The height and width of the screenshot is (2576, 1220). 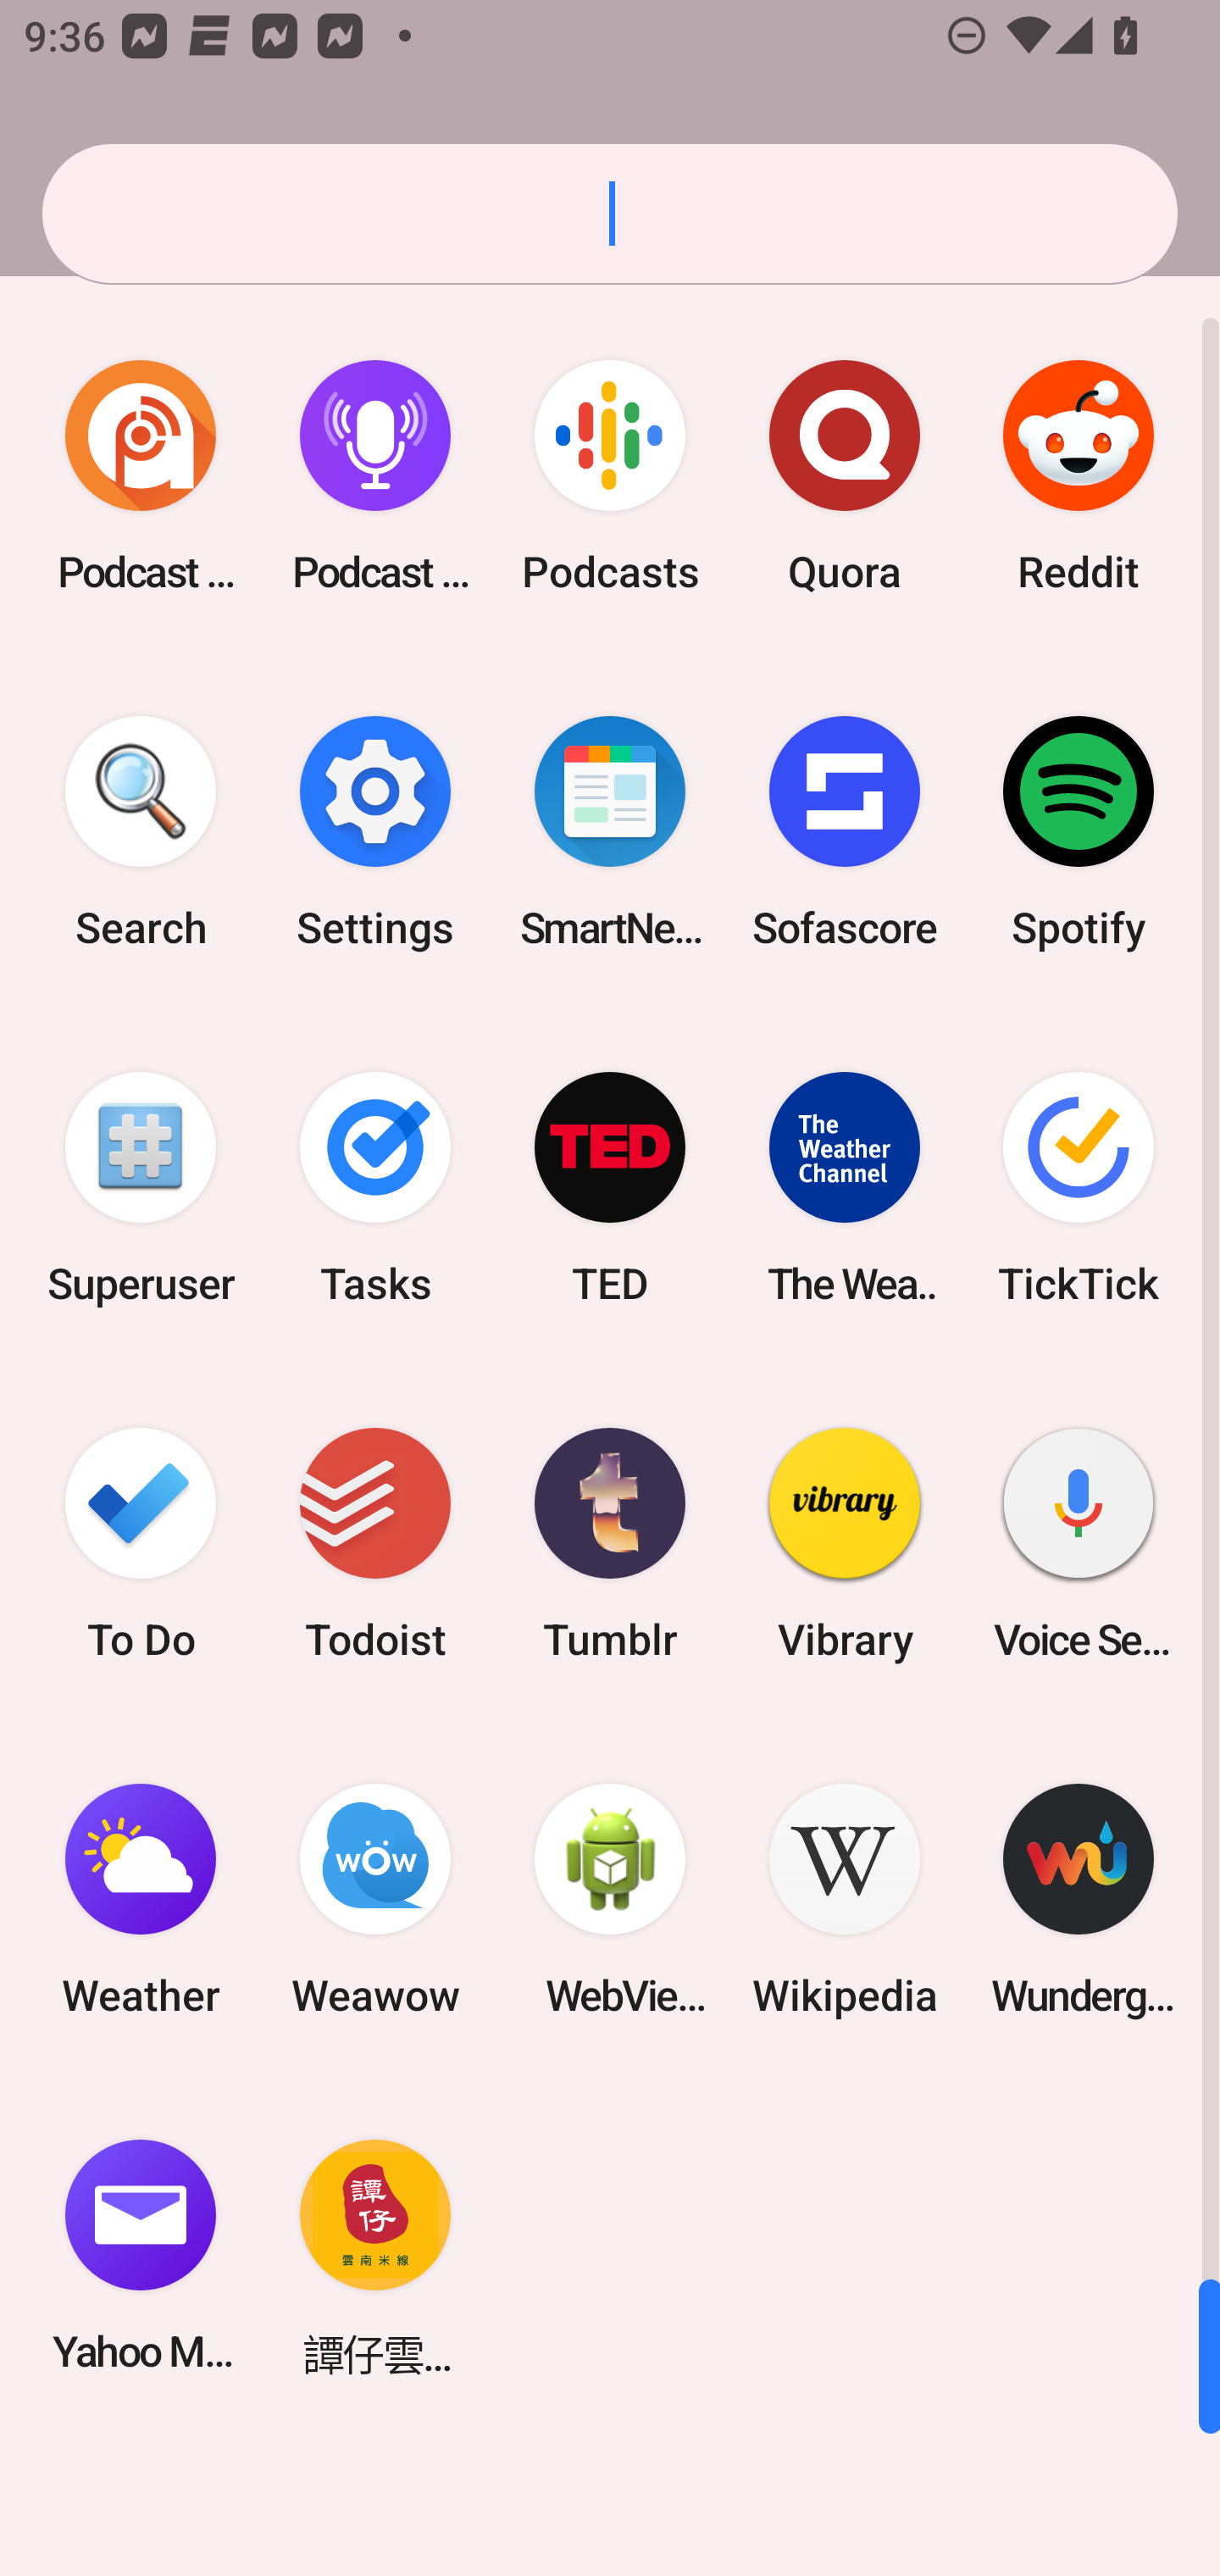 I want to click on TickTick, so click(x=1079, y=1187).